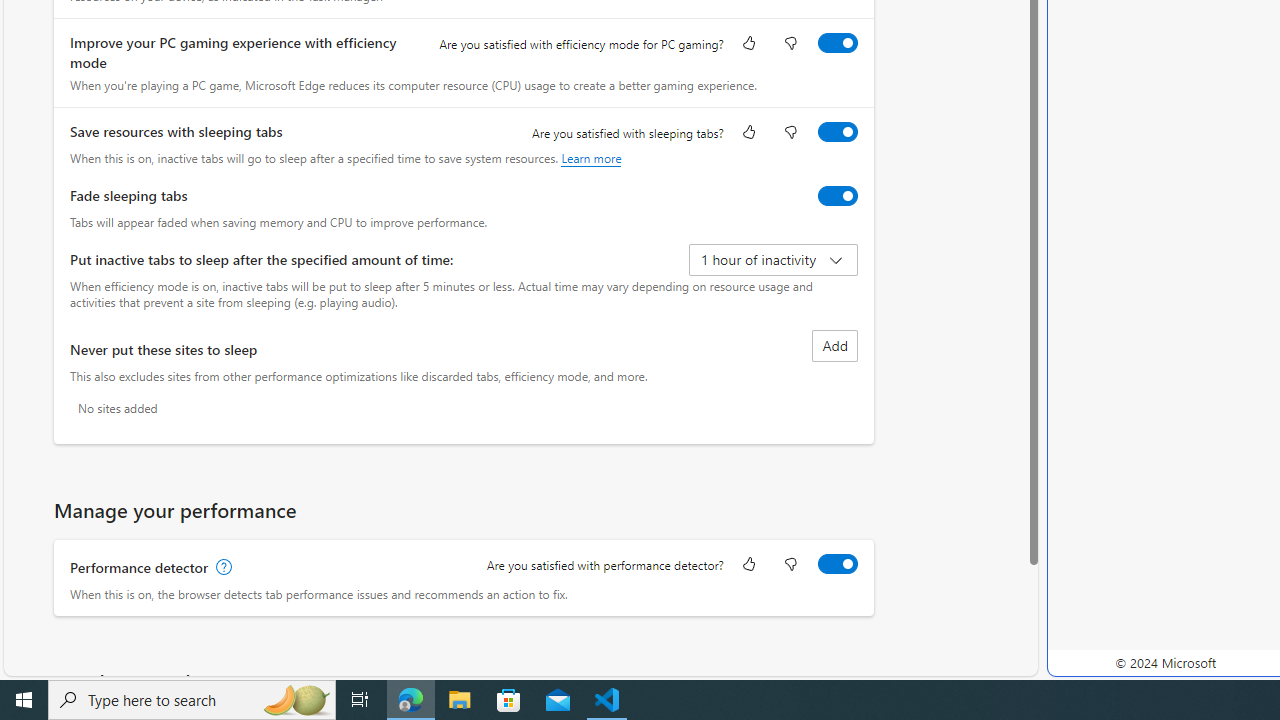  Describe the element at coordinates (837, 563) in the screenshot. I see `Performance detector` at that location.